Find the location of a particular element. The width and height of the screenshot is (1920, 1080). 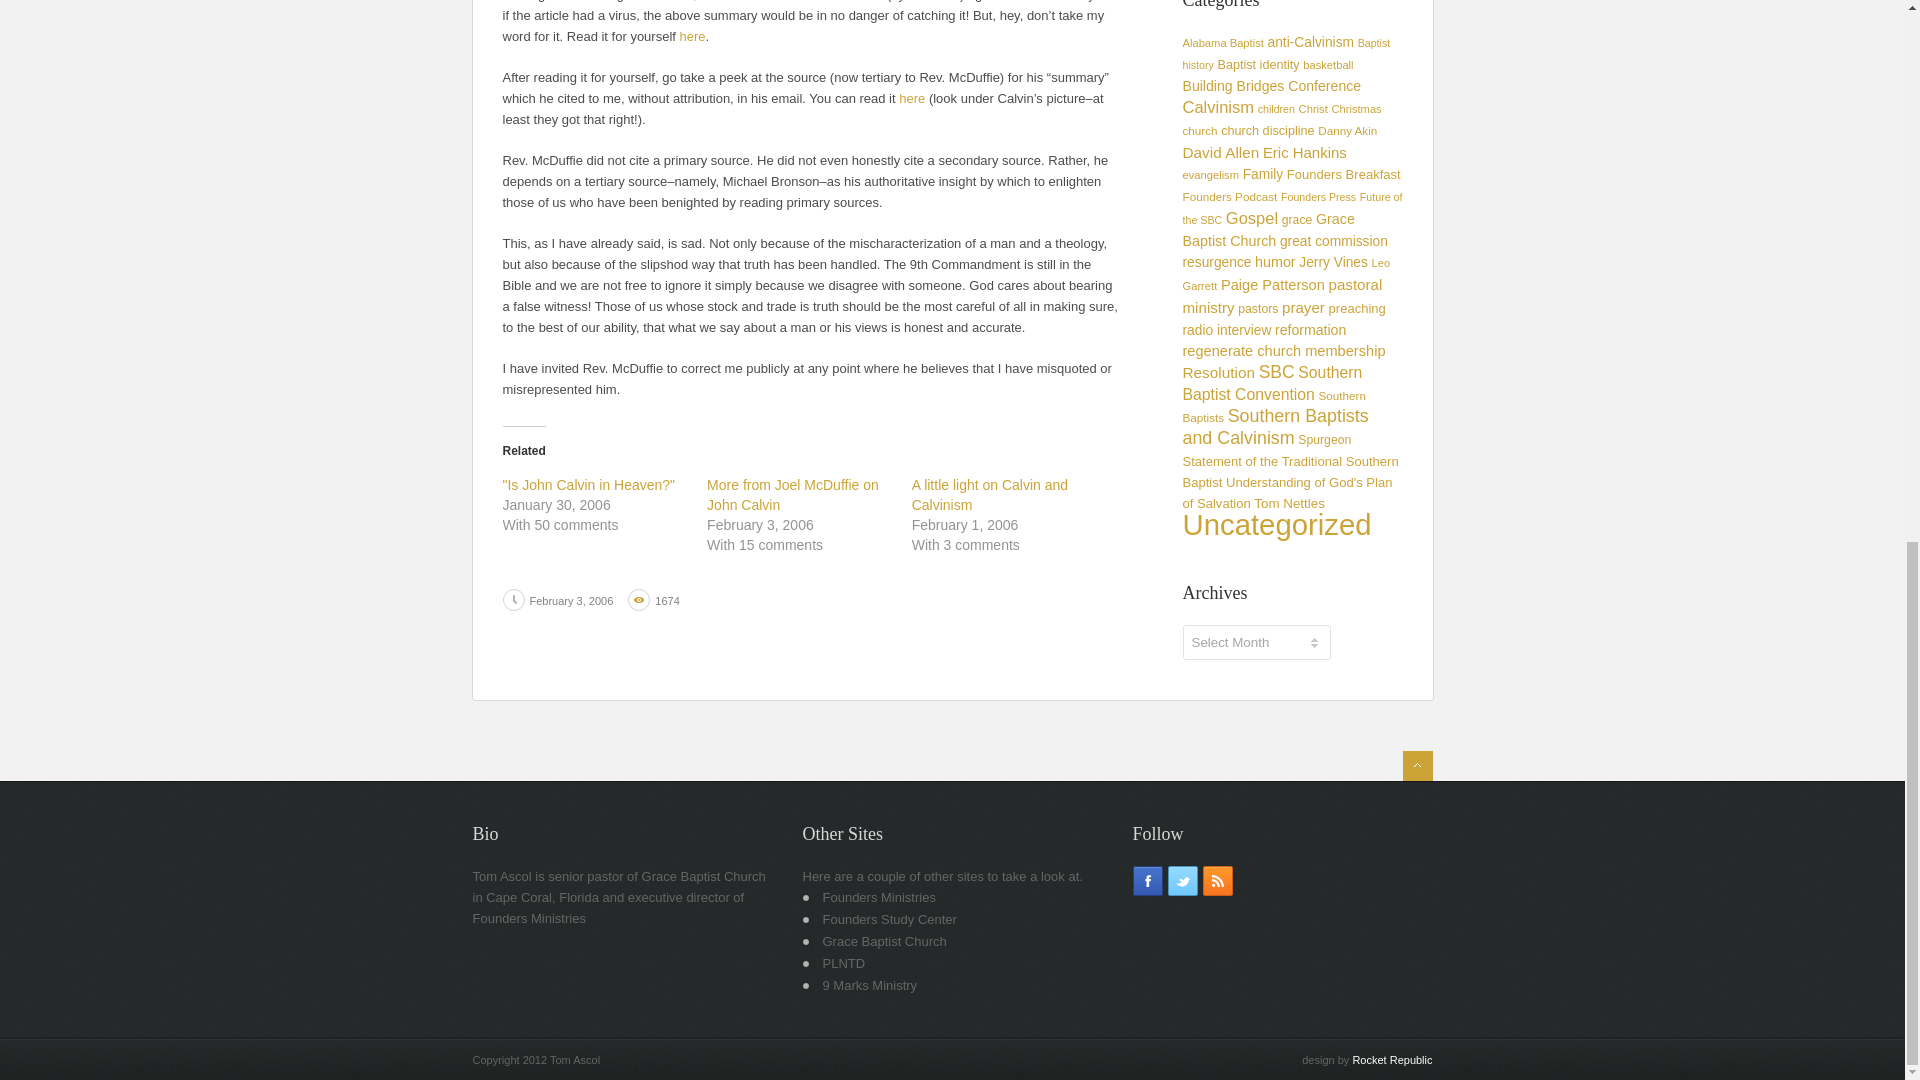

A little light on Calvin and Calvinism is located at coordinates (990, 495).